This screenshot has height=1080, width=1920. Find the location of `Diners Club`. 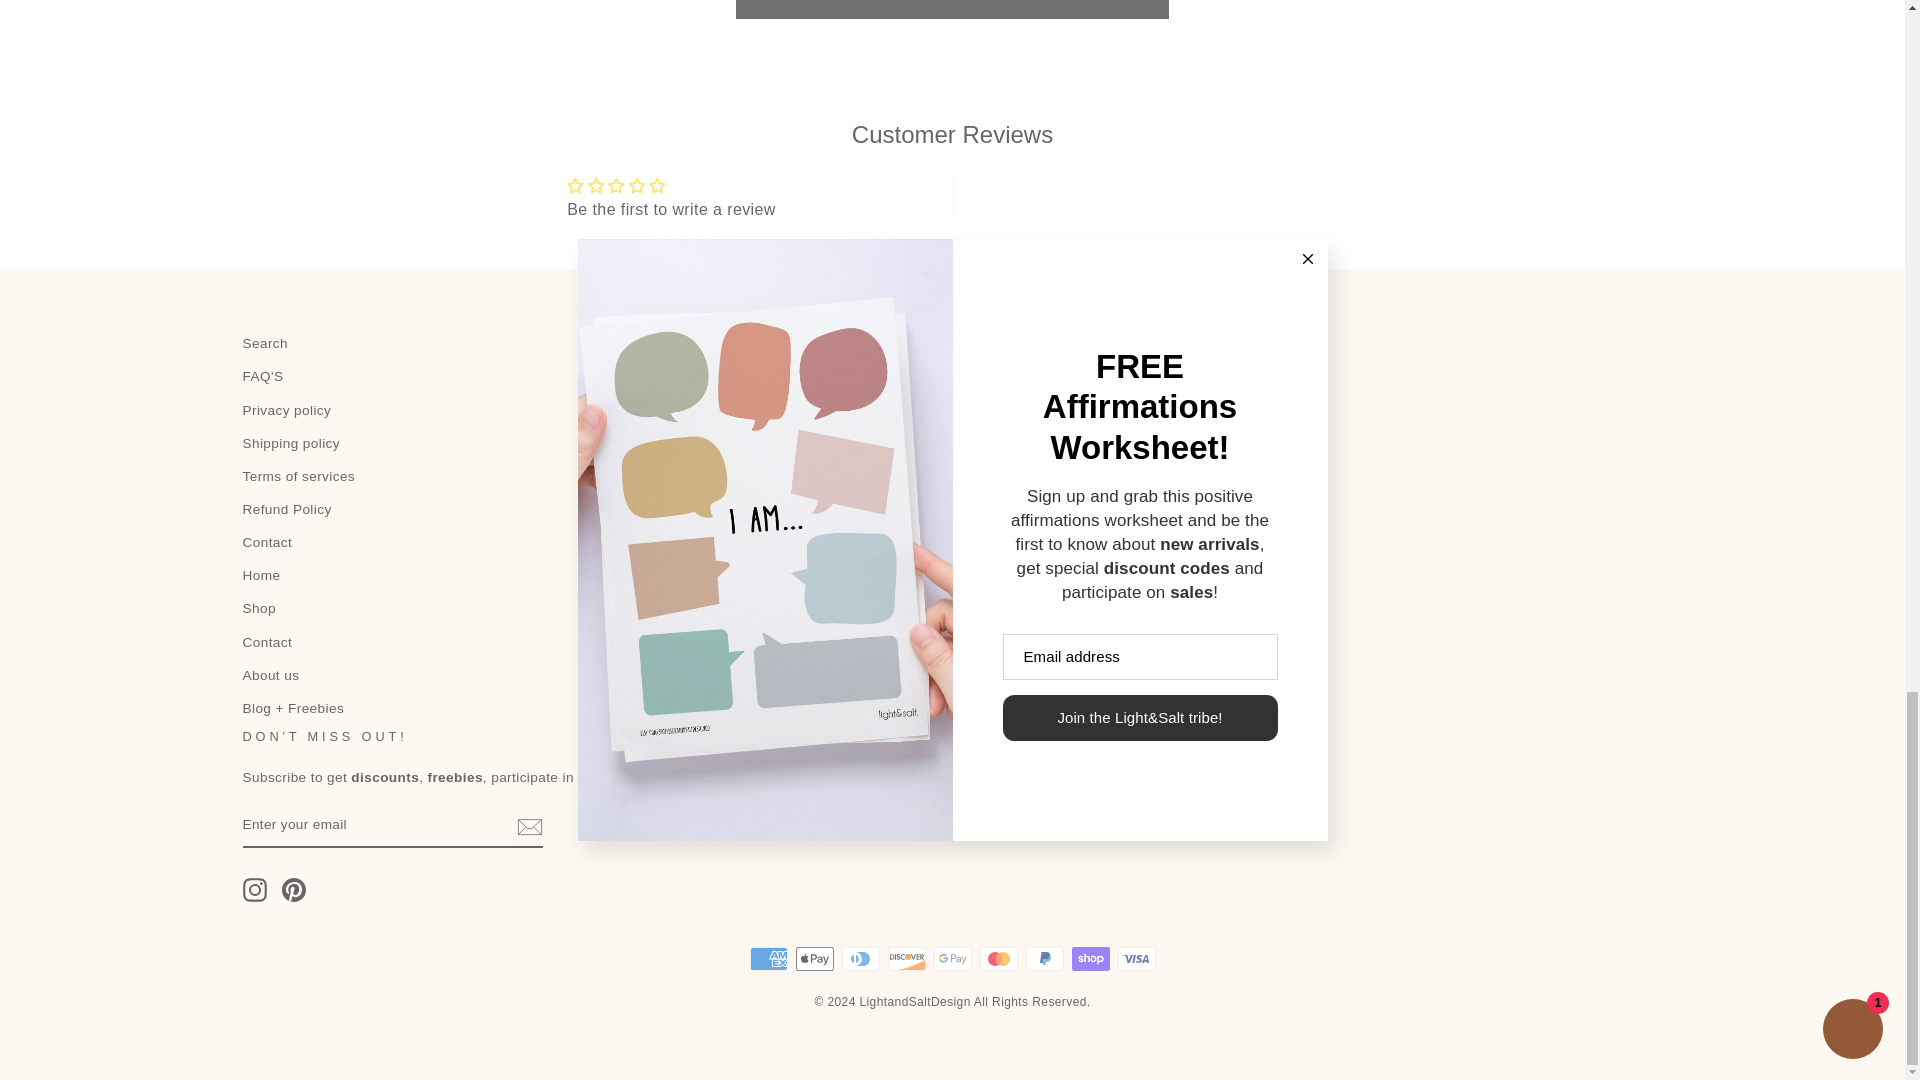

Diners Club is located at coordinates (860, 958).